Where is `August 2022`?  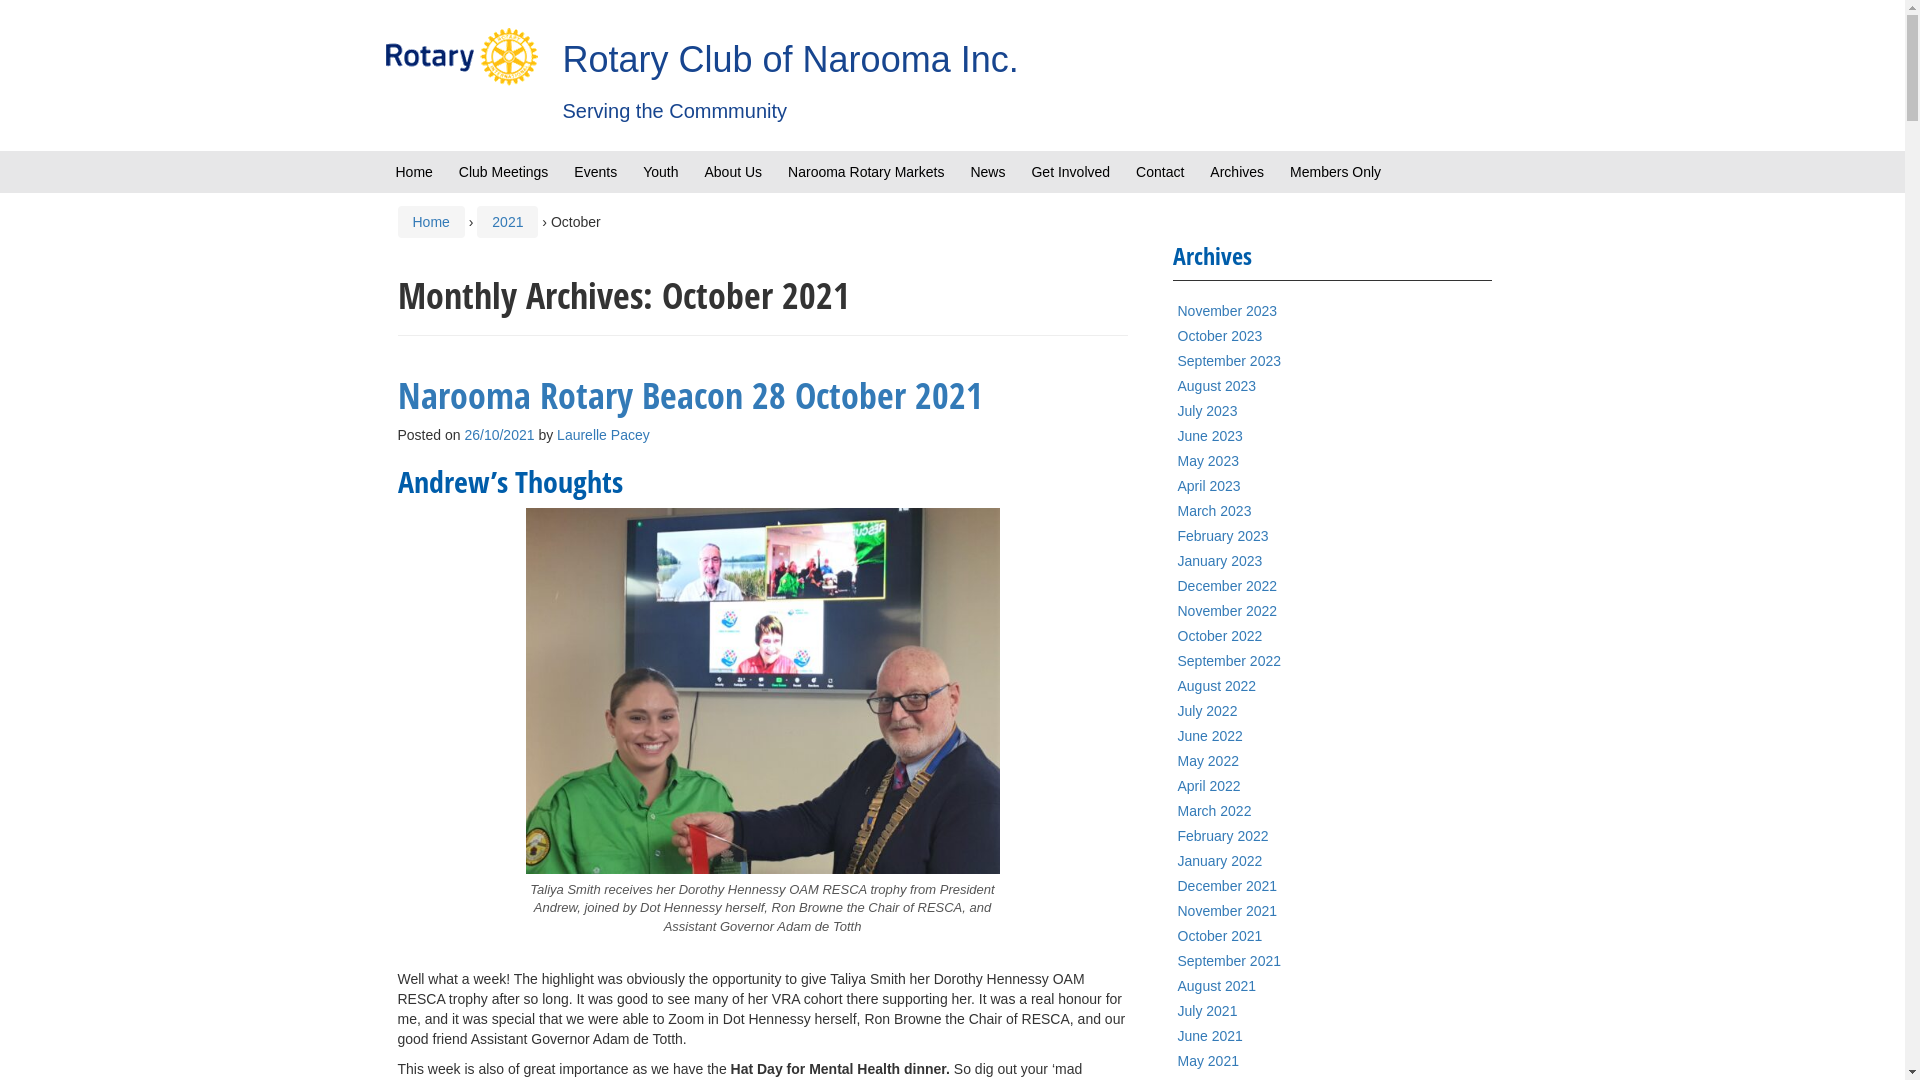 August 2022 is located at coordinates (1218, 686).